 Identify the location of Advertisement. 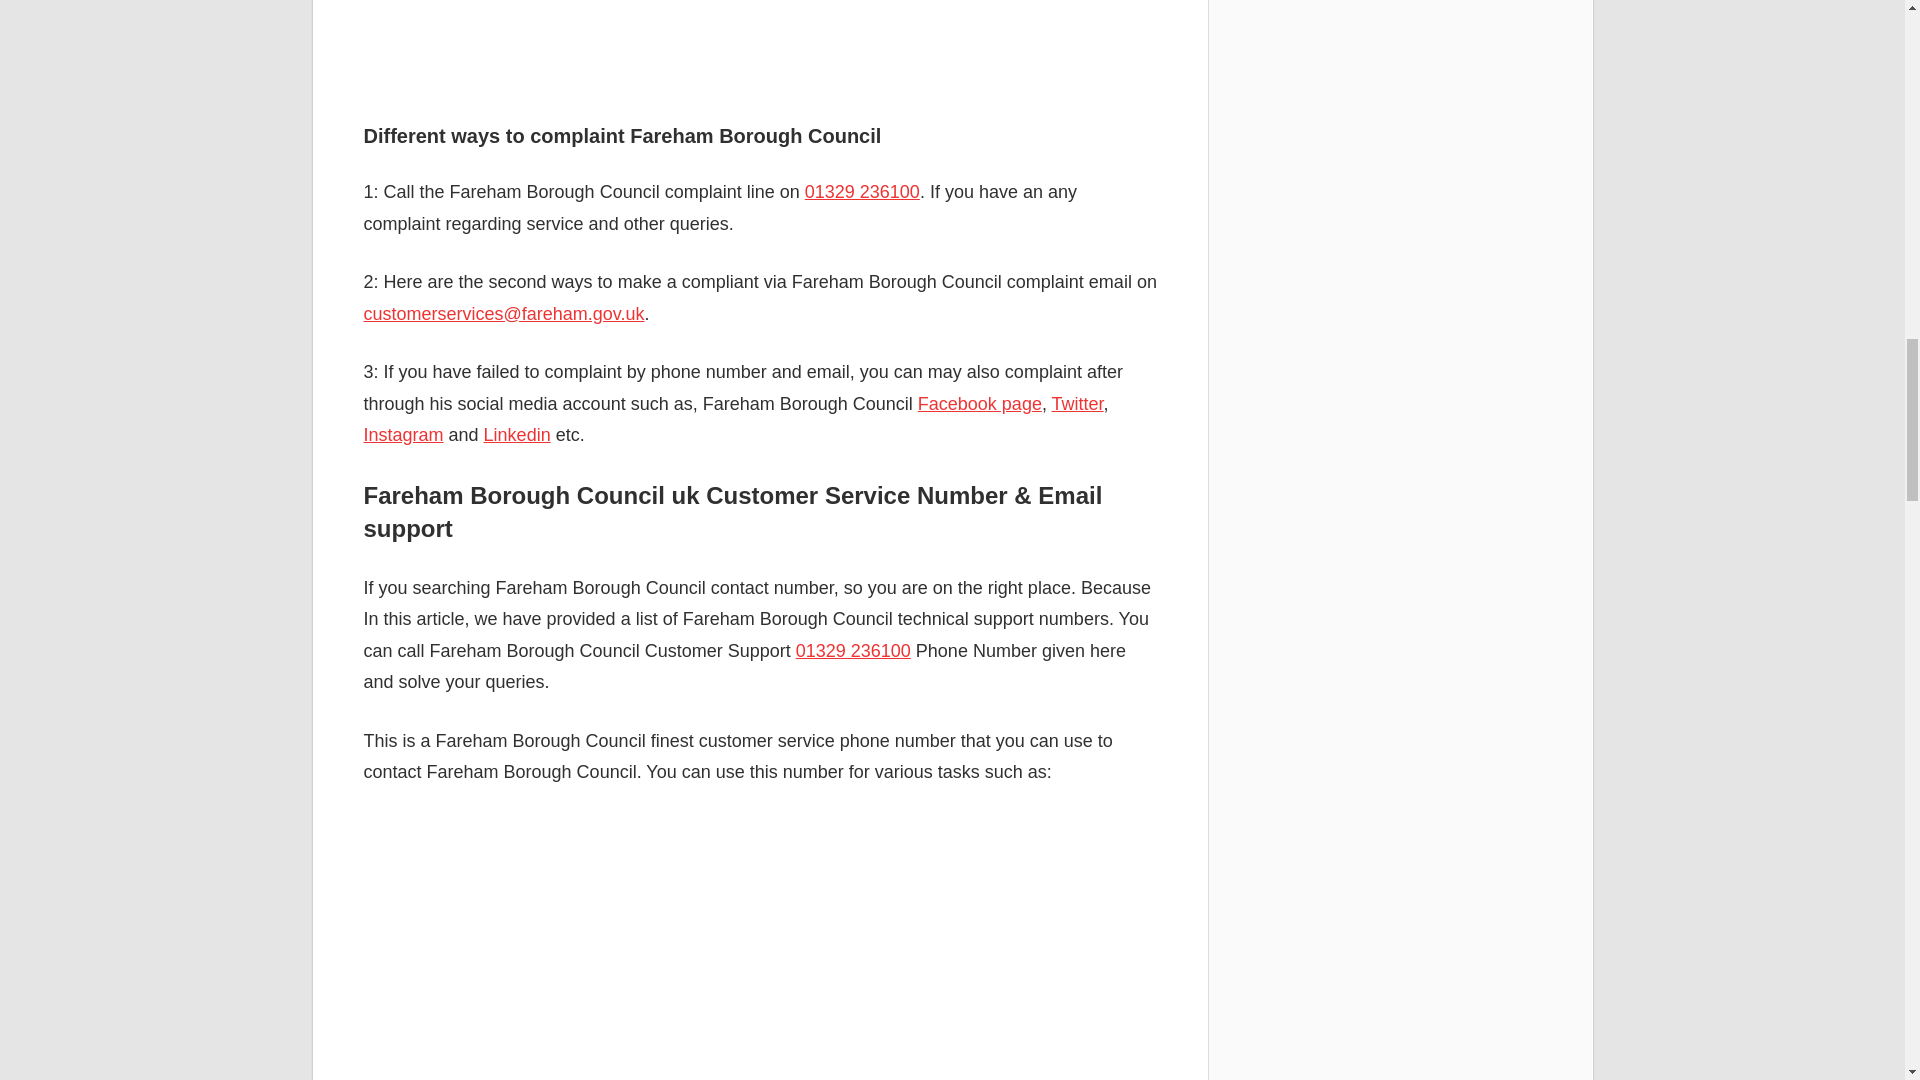
(760, 53).